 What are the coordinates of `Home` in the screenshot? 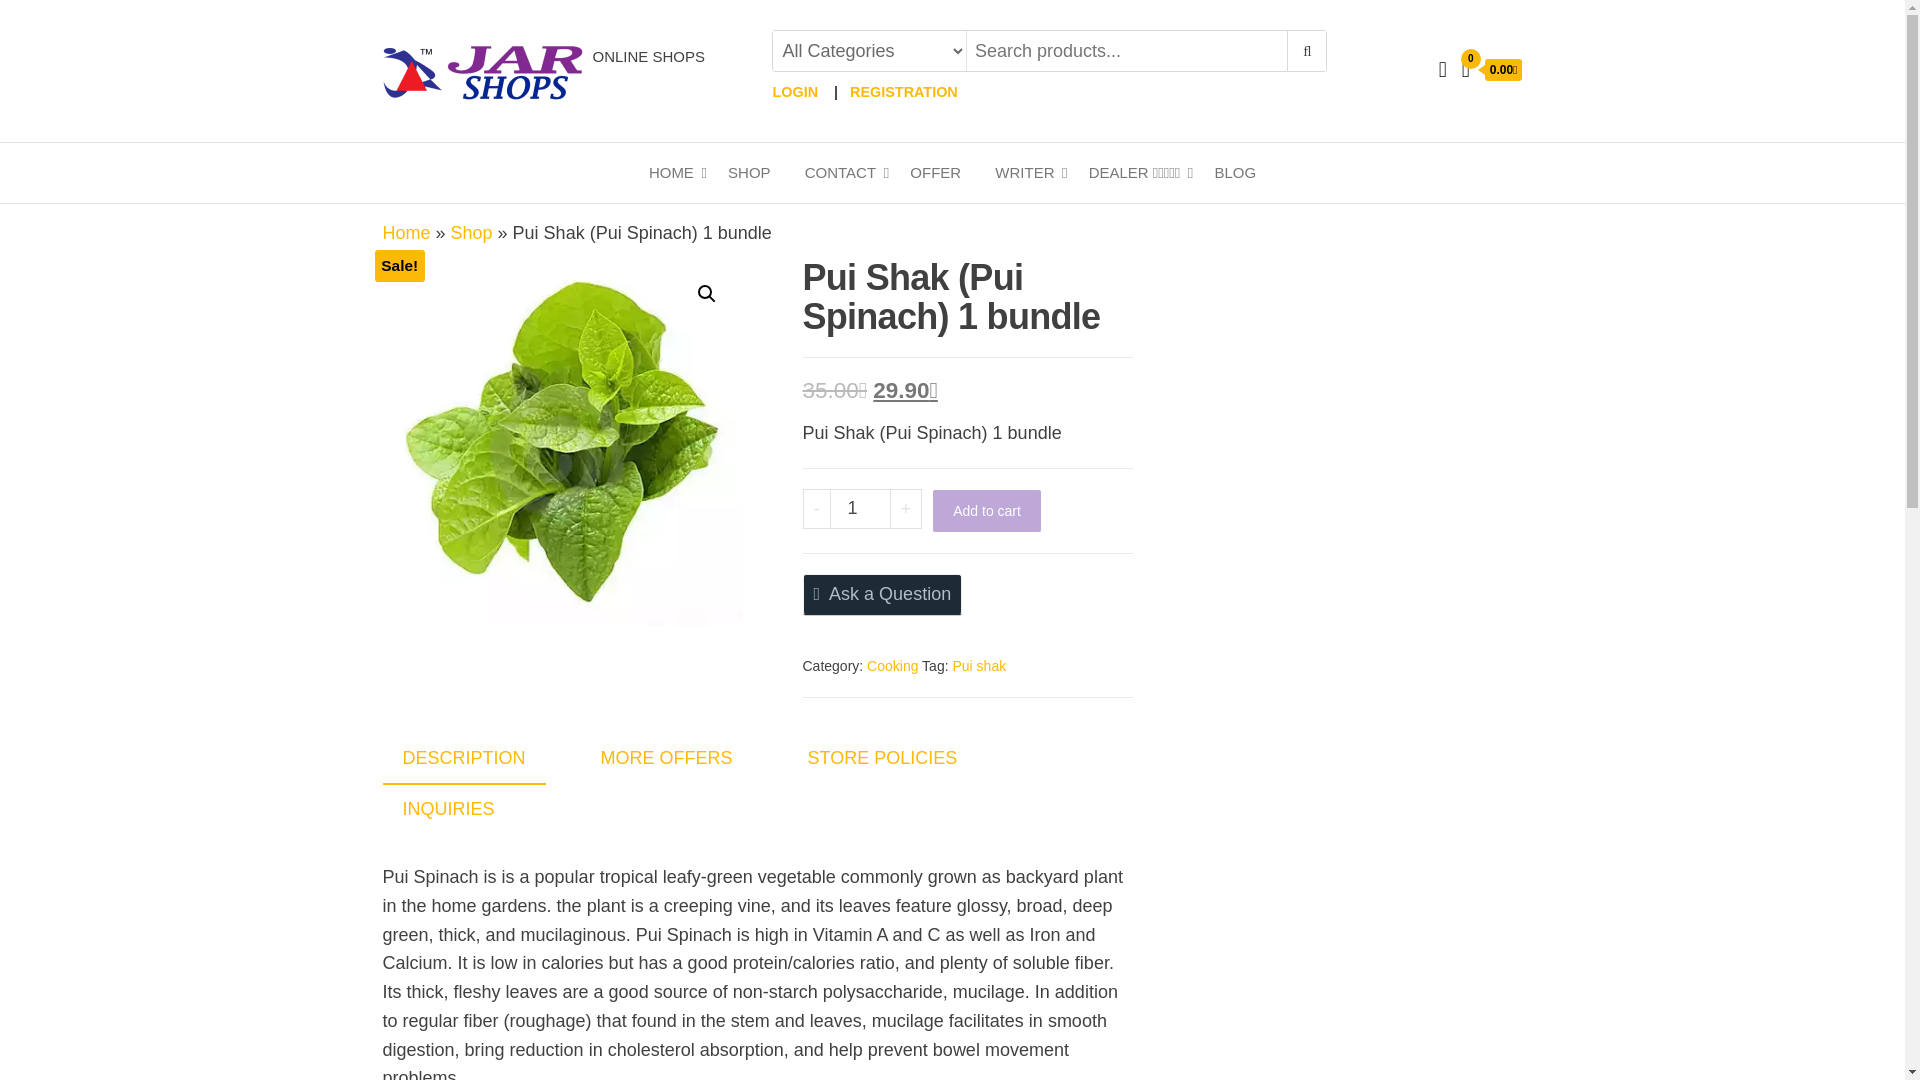 It's located at (406, 232).